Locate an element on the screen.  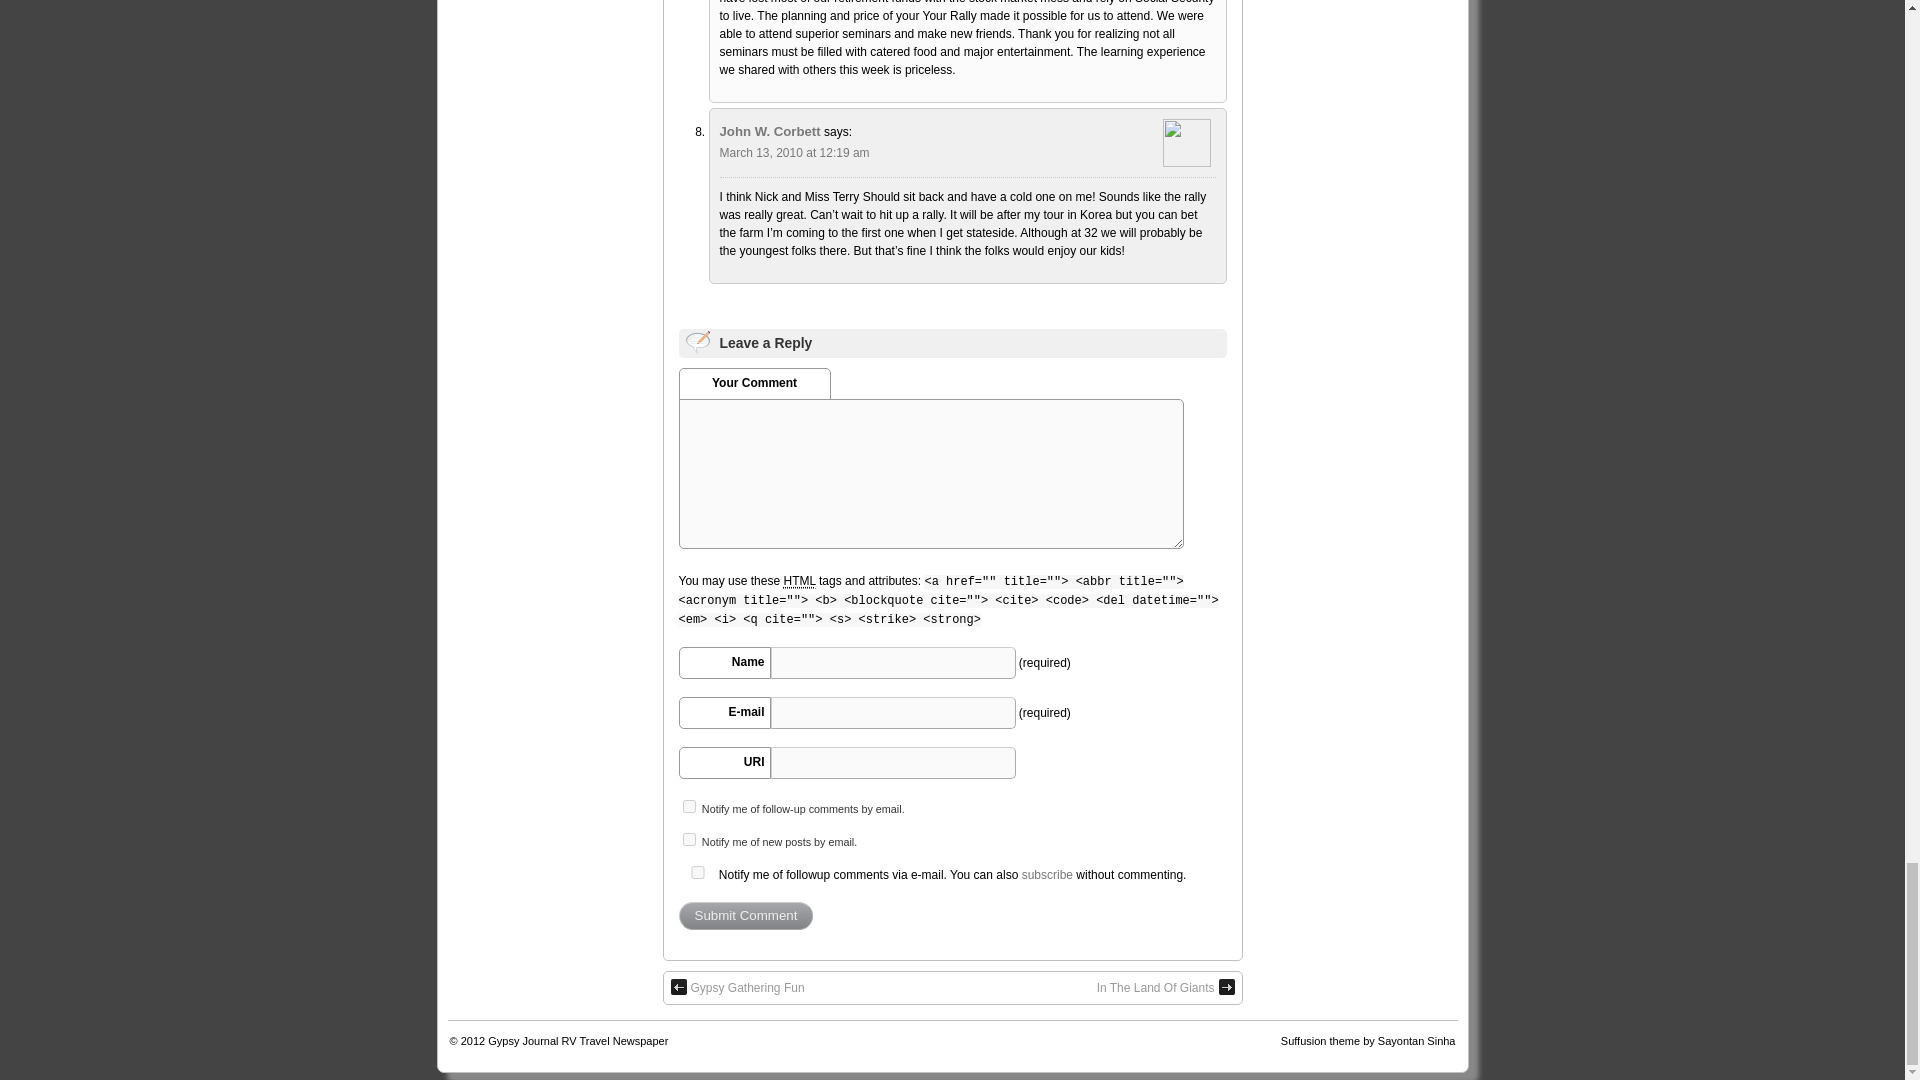
subscribe is located at coordinates (688, 806).